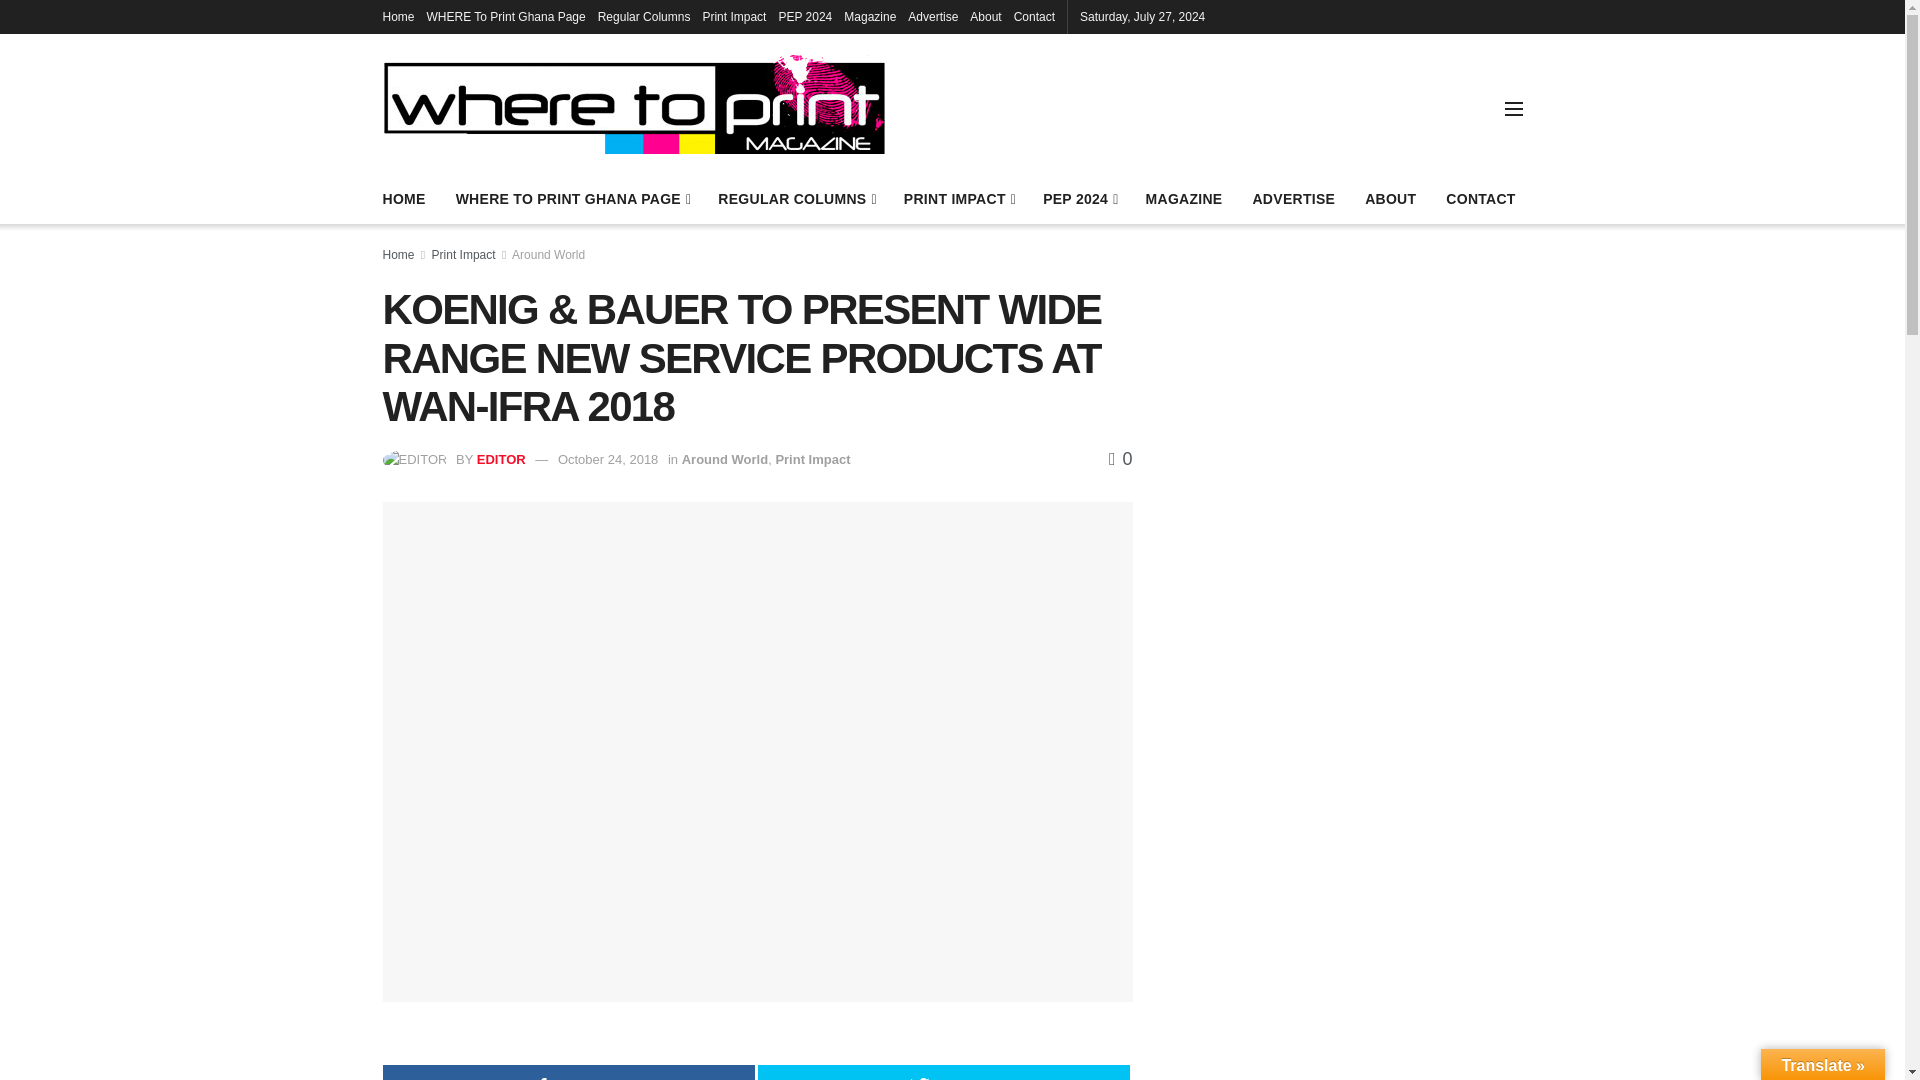 Image resolution: width=1920 pixels, height=1080 pixels. Describe the element at coordinates (804, 16) in the screenshot. I see `PEP 2024` at that location.